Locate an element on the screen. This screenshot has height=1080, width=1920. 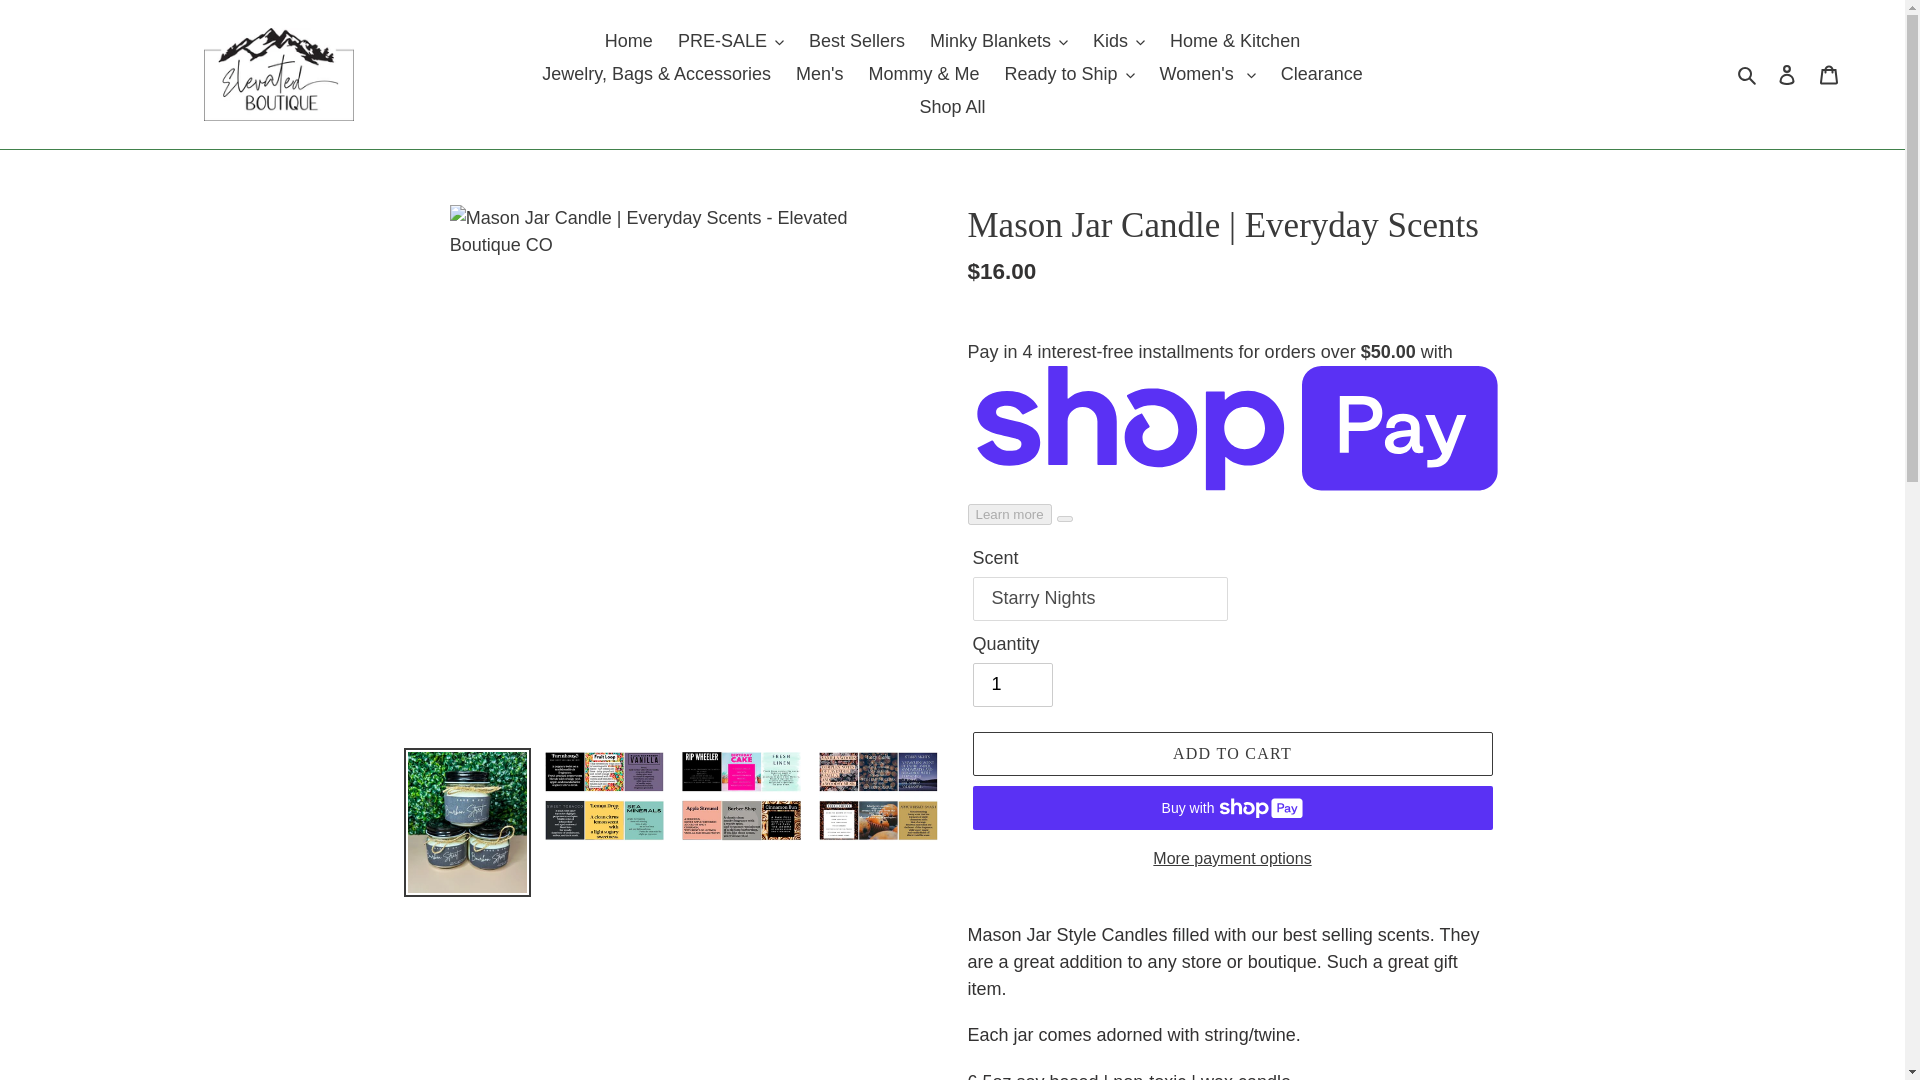
1 is located at coordinates (1012, 685).